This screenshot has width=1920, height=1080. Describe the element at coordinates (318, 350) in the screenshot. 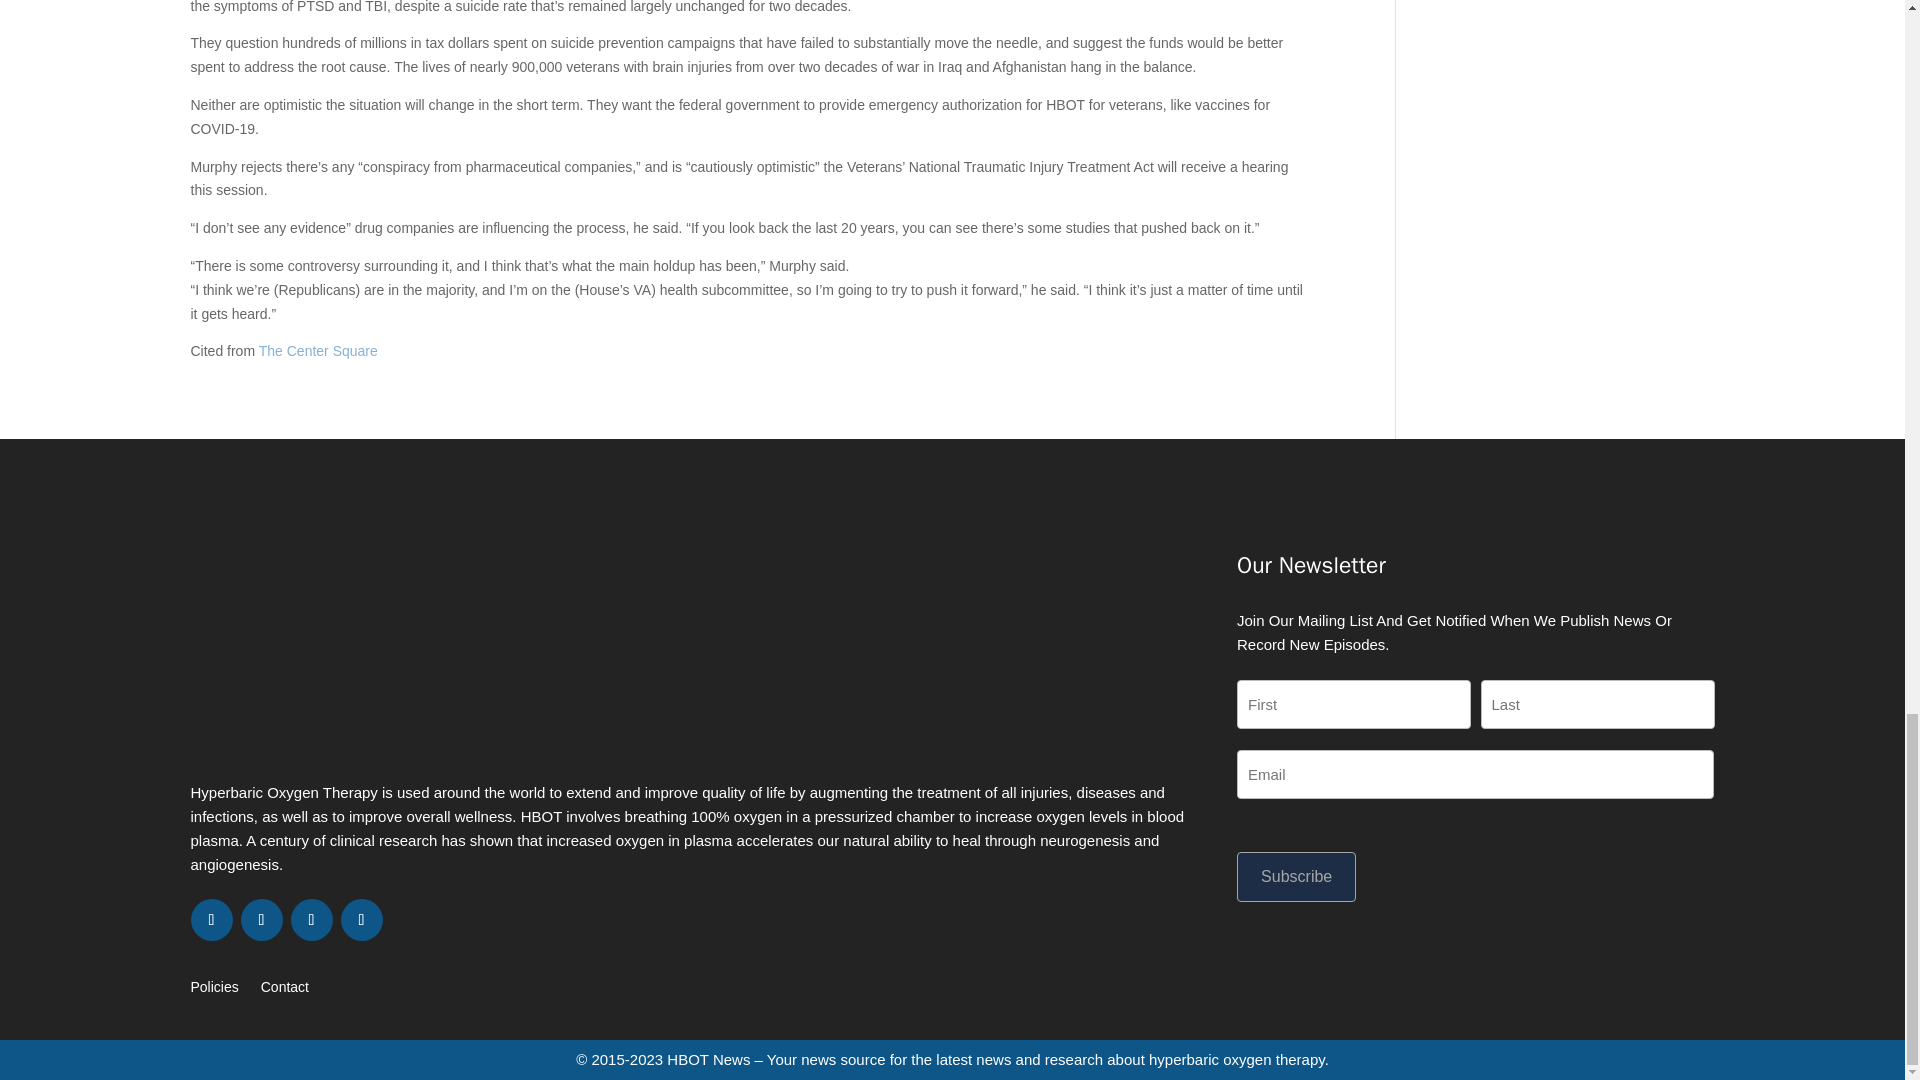

I see `The Center Square` at that location.